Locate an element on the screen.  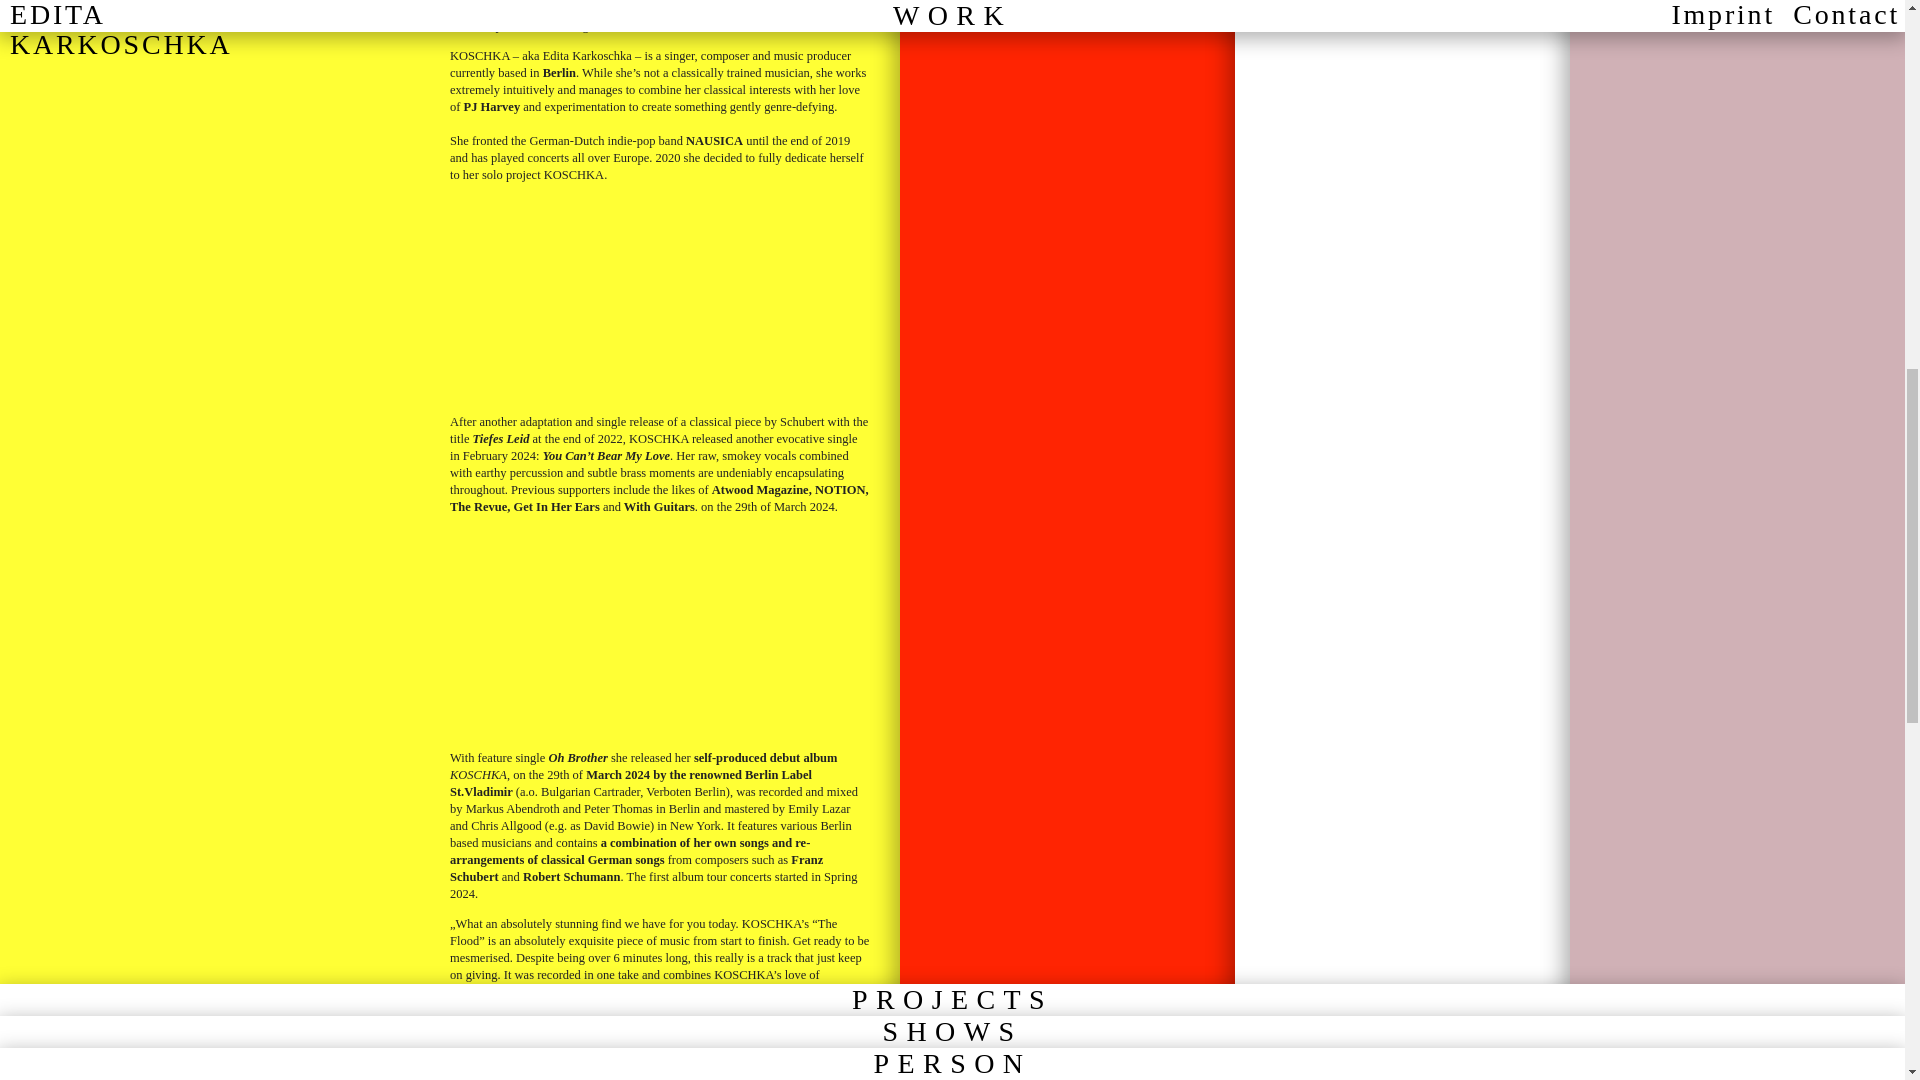
The Vinyl District is located at coordinates (764, 1075).